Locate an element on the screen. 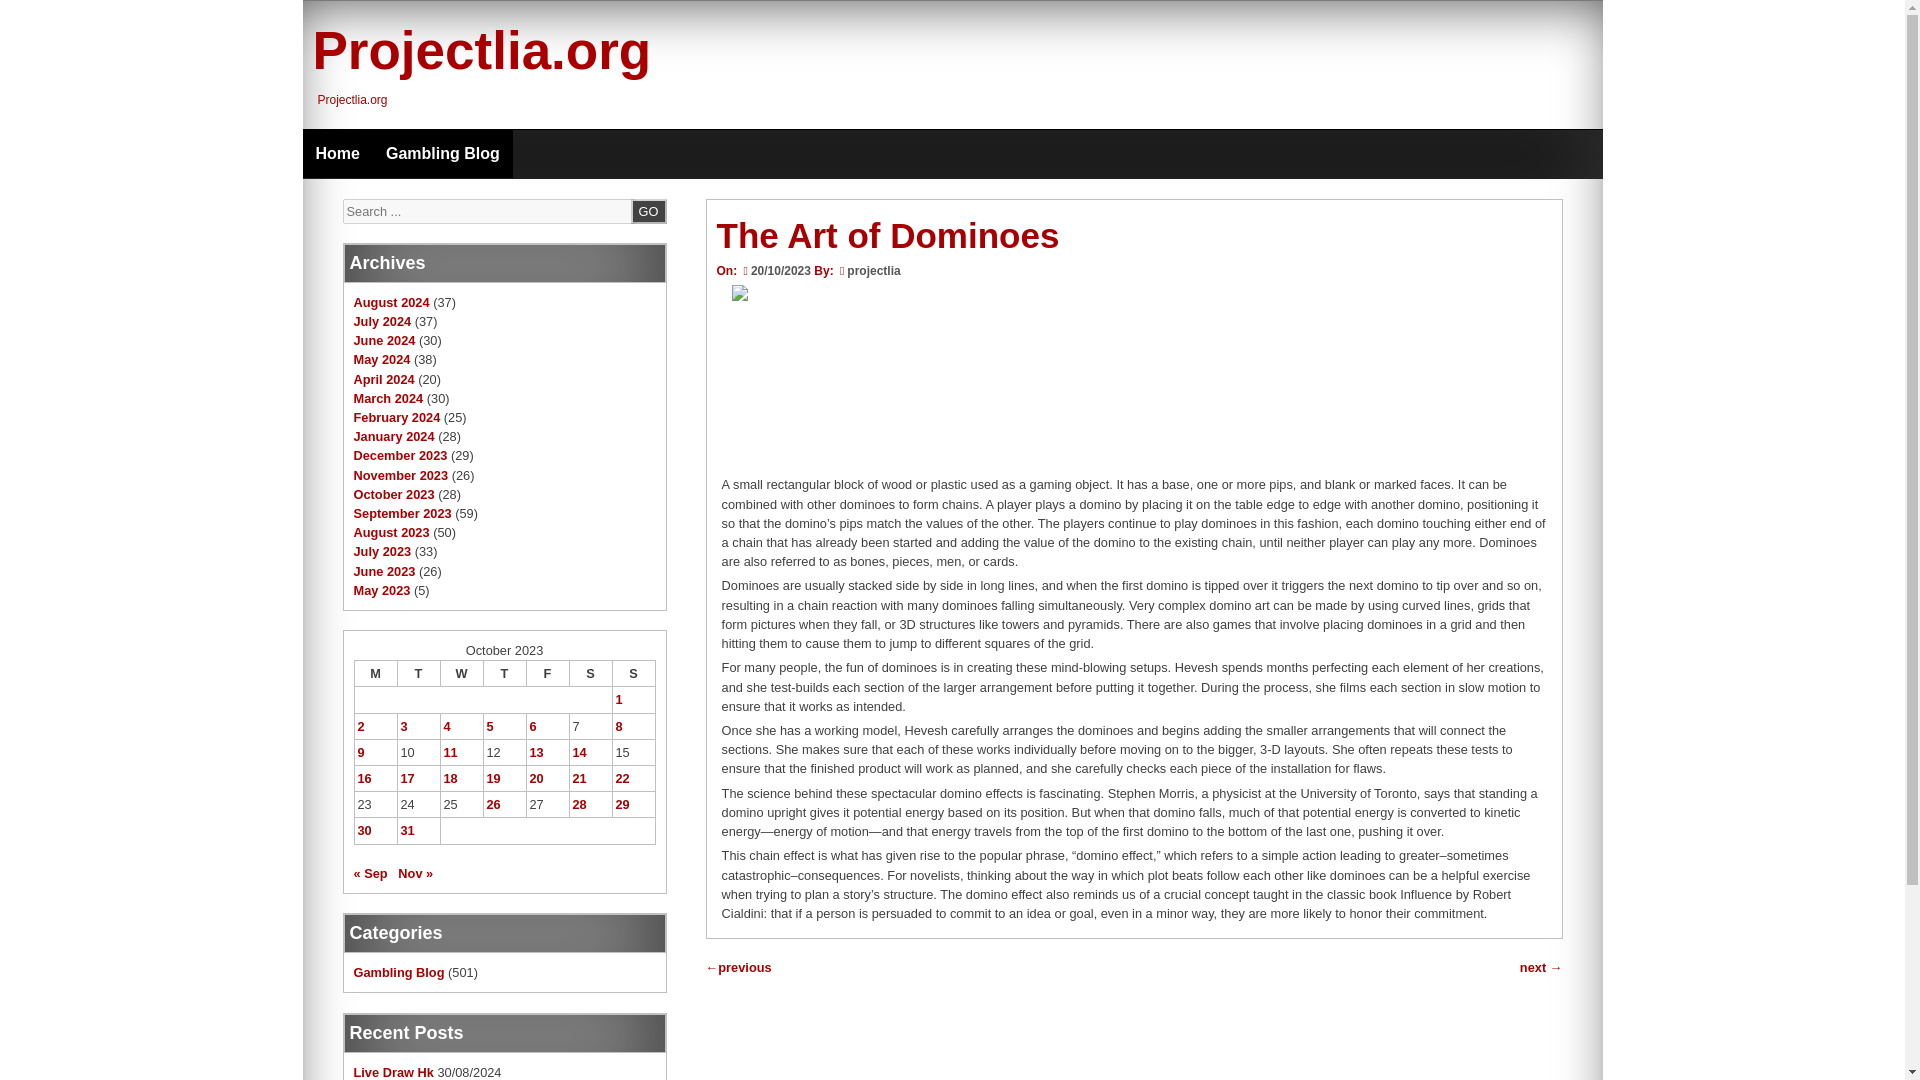  11 is located at coordinates (450, 752).